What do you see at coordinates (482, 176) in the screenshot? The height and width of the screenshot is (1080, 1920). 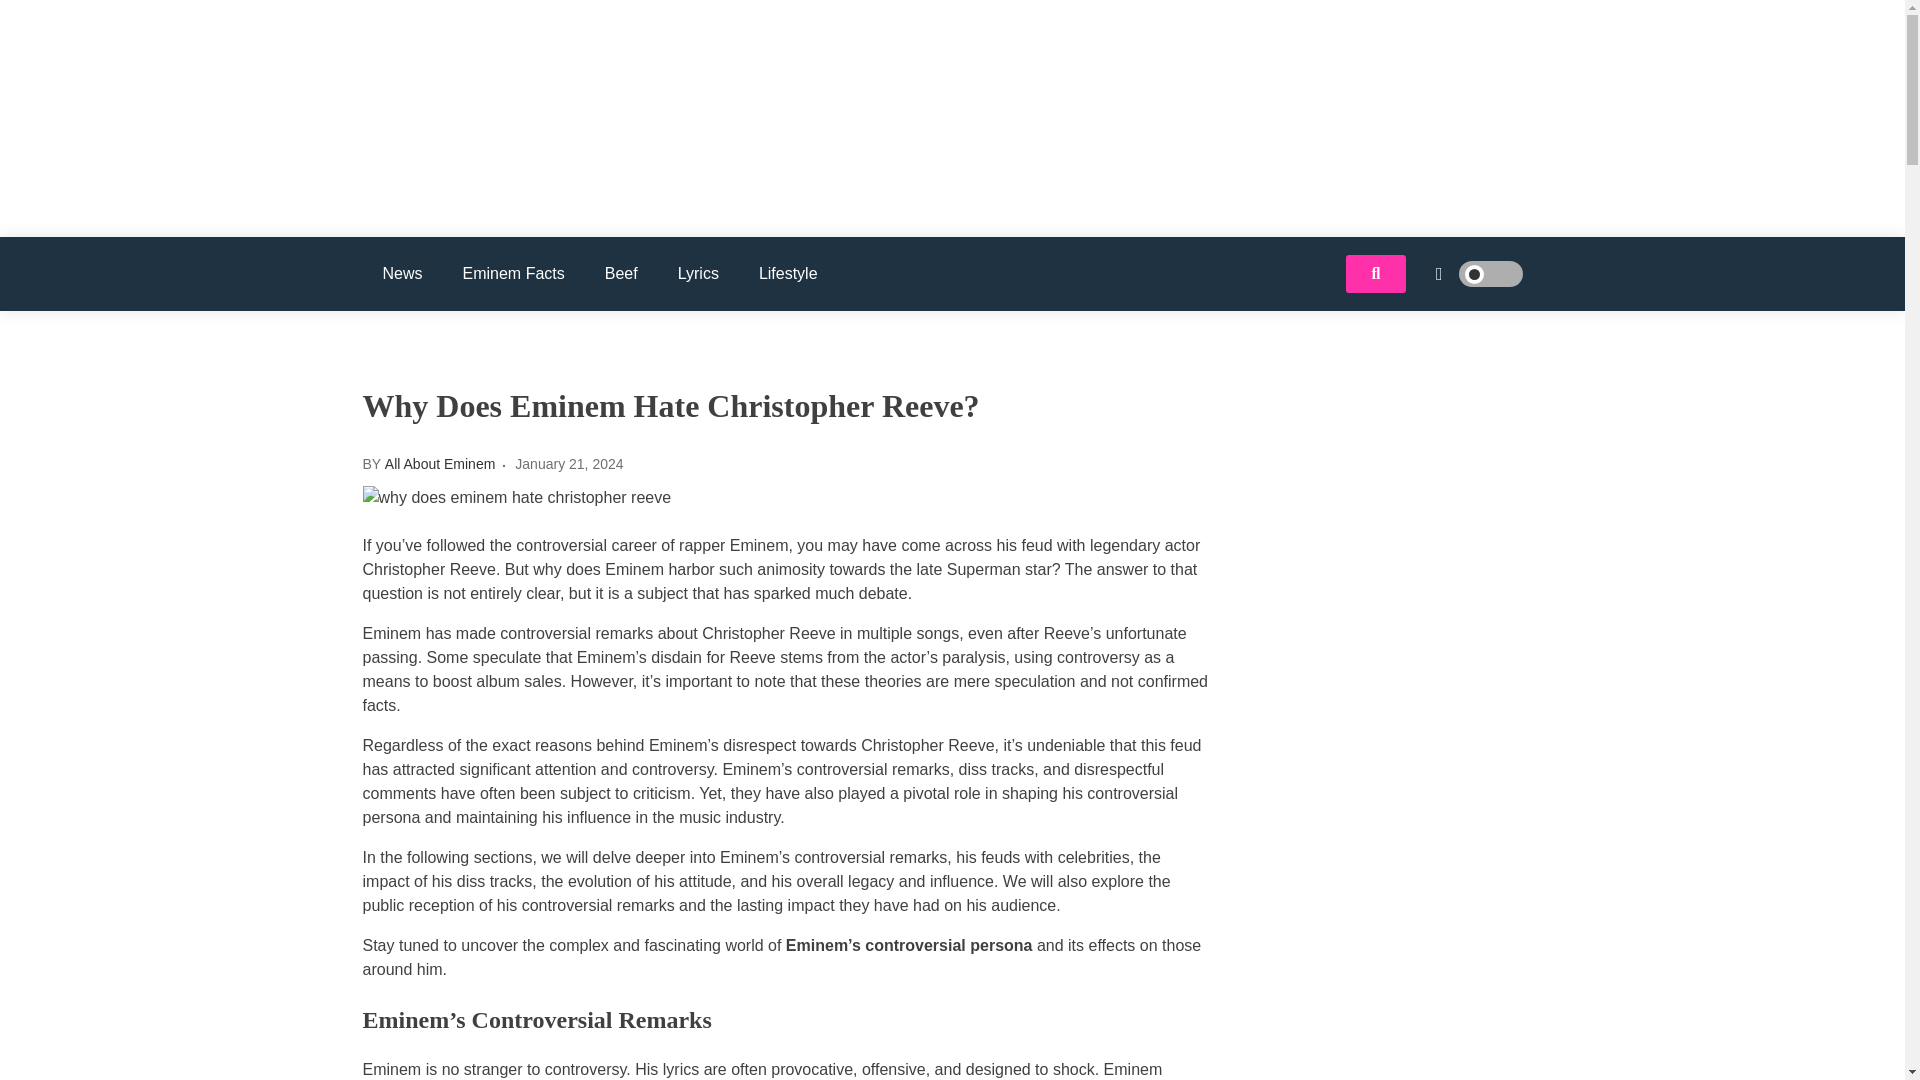 I see `All About Eminem` at bounding box center [482, 176].